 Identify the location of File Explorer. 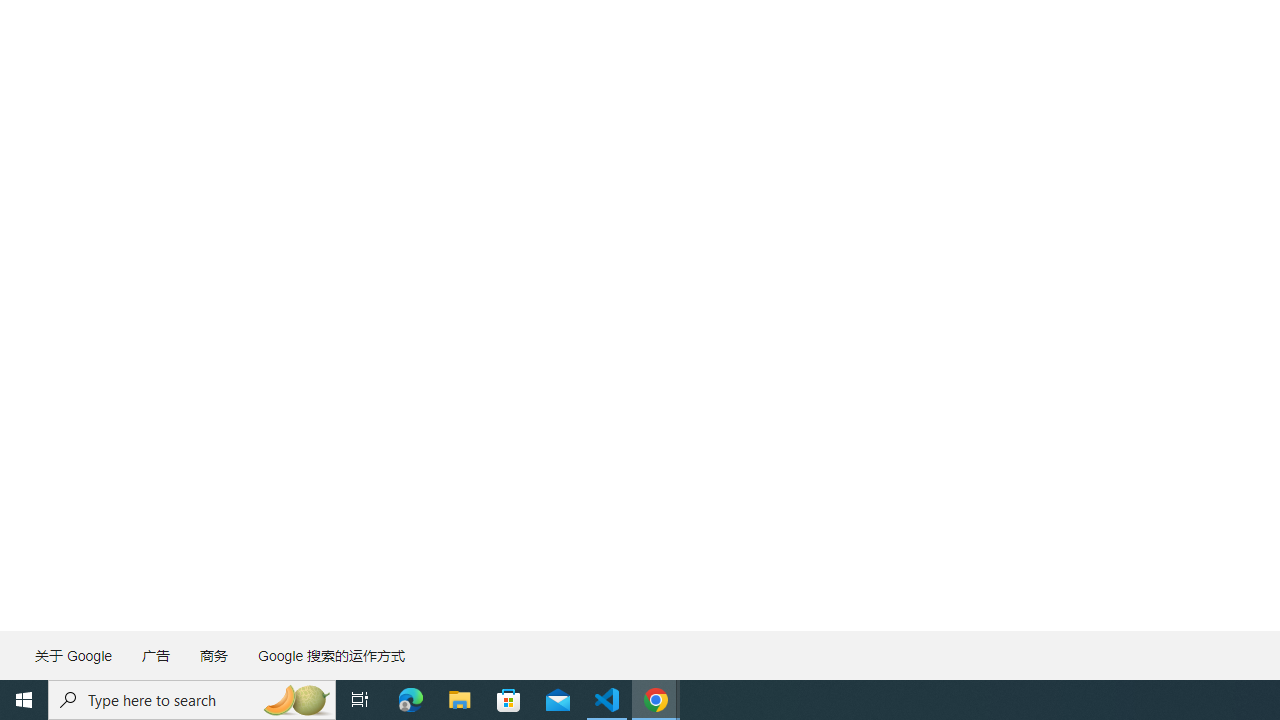
(460, 700).